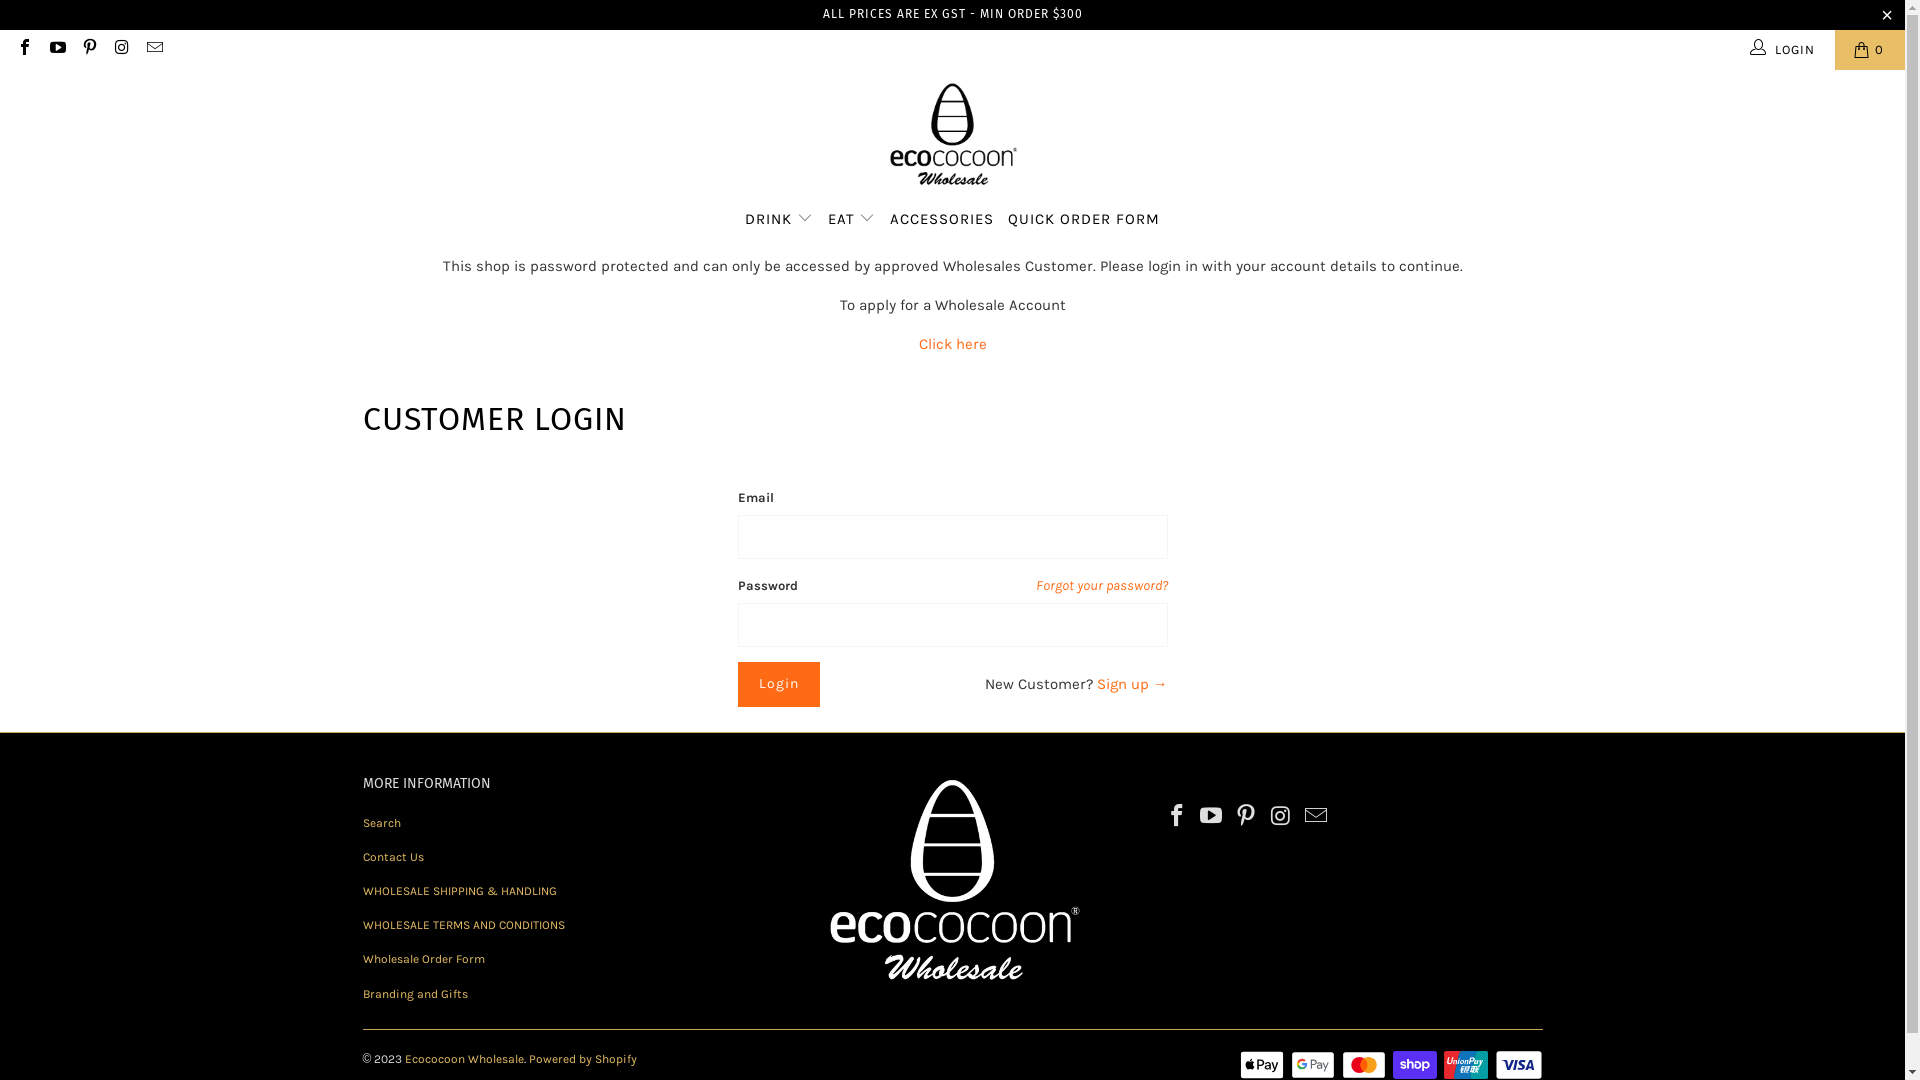  I want to click on Login, so click(779, 684).